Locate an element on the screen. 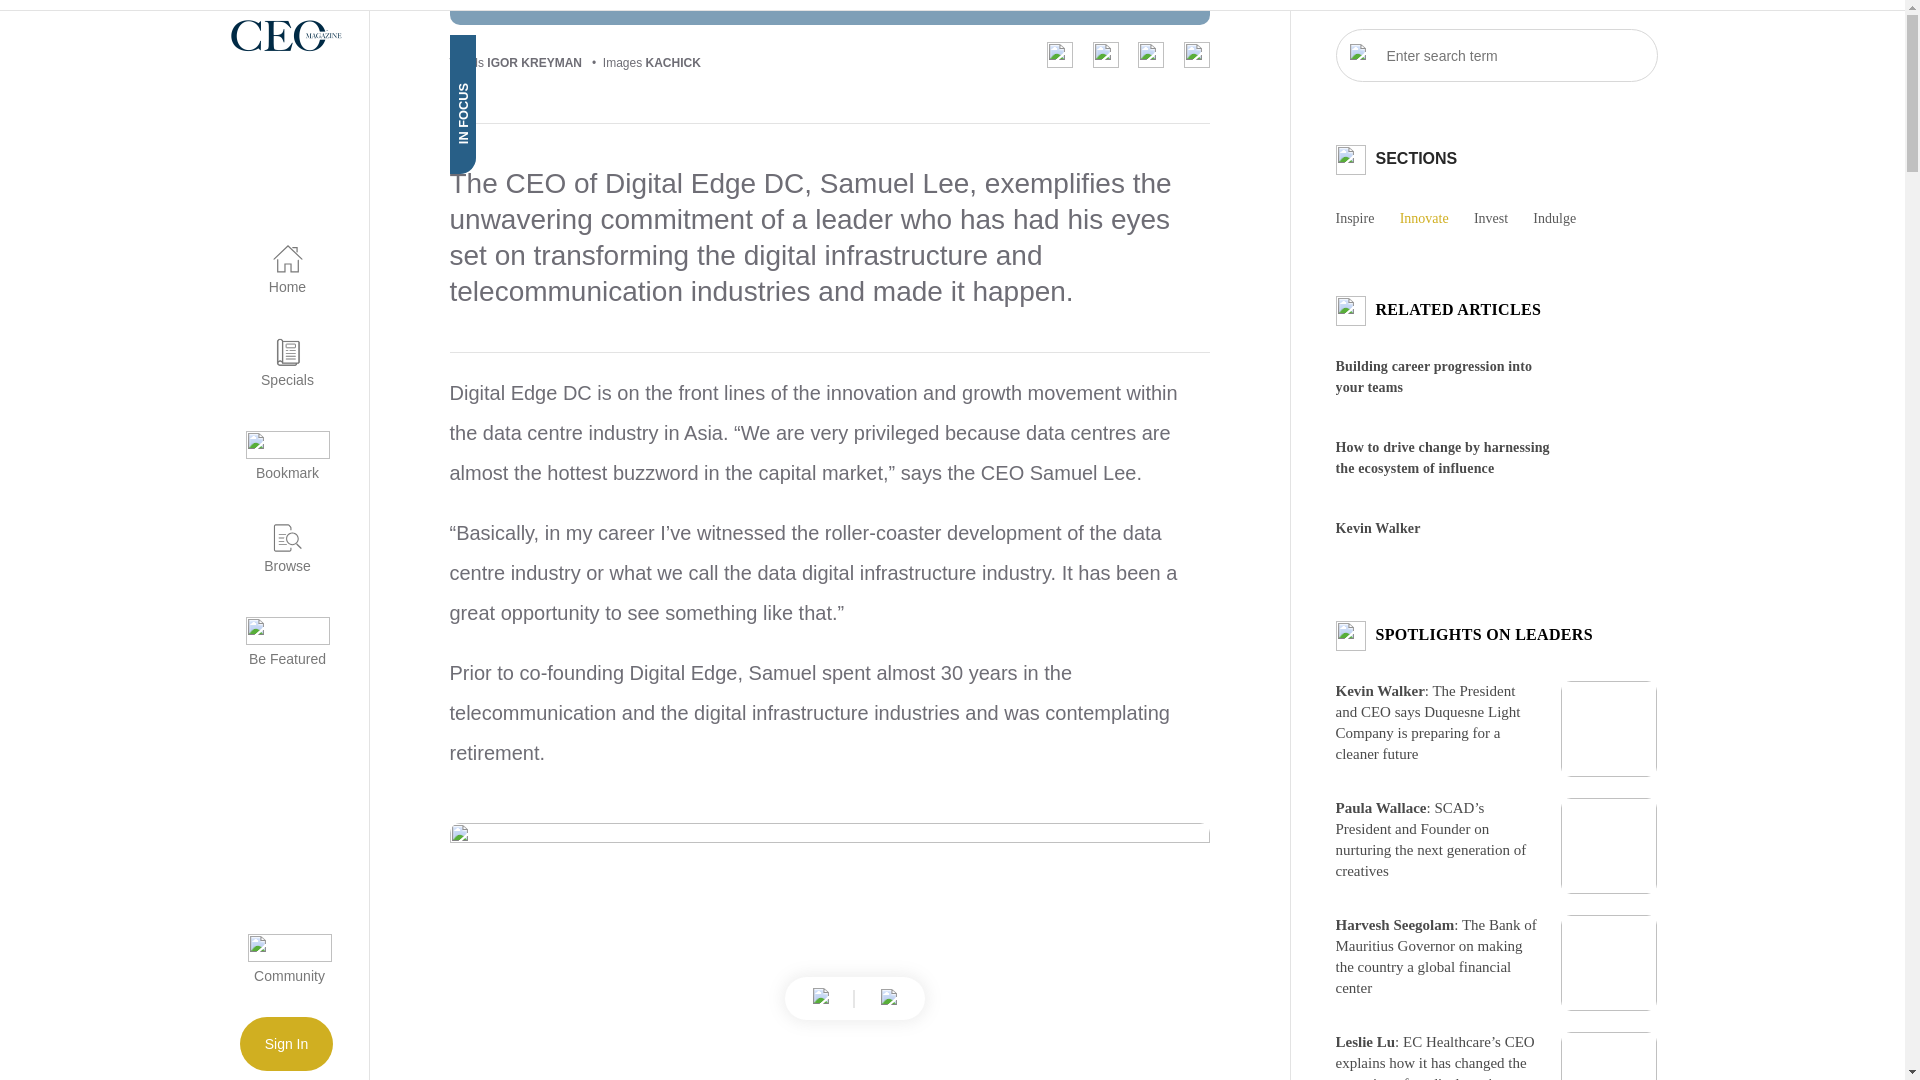 The height and width of the screenshot is (1080, 1920). Home is located at coordinates (276, 258).